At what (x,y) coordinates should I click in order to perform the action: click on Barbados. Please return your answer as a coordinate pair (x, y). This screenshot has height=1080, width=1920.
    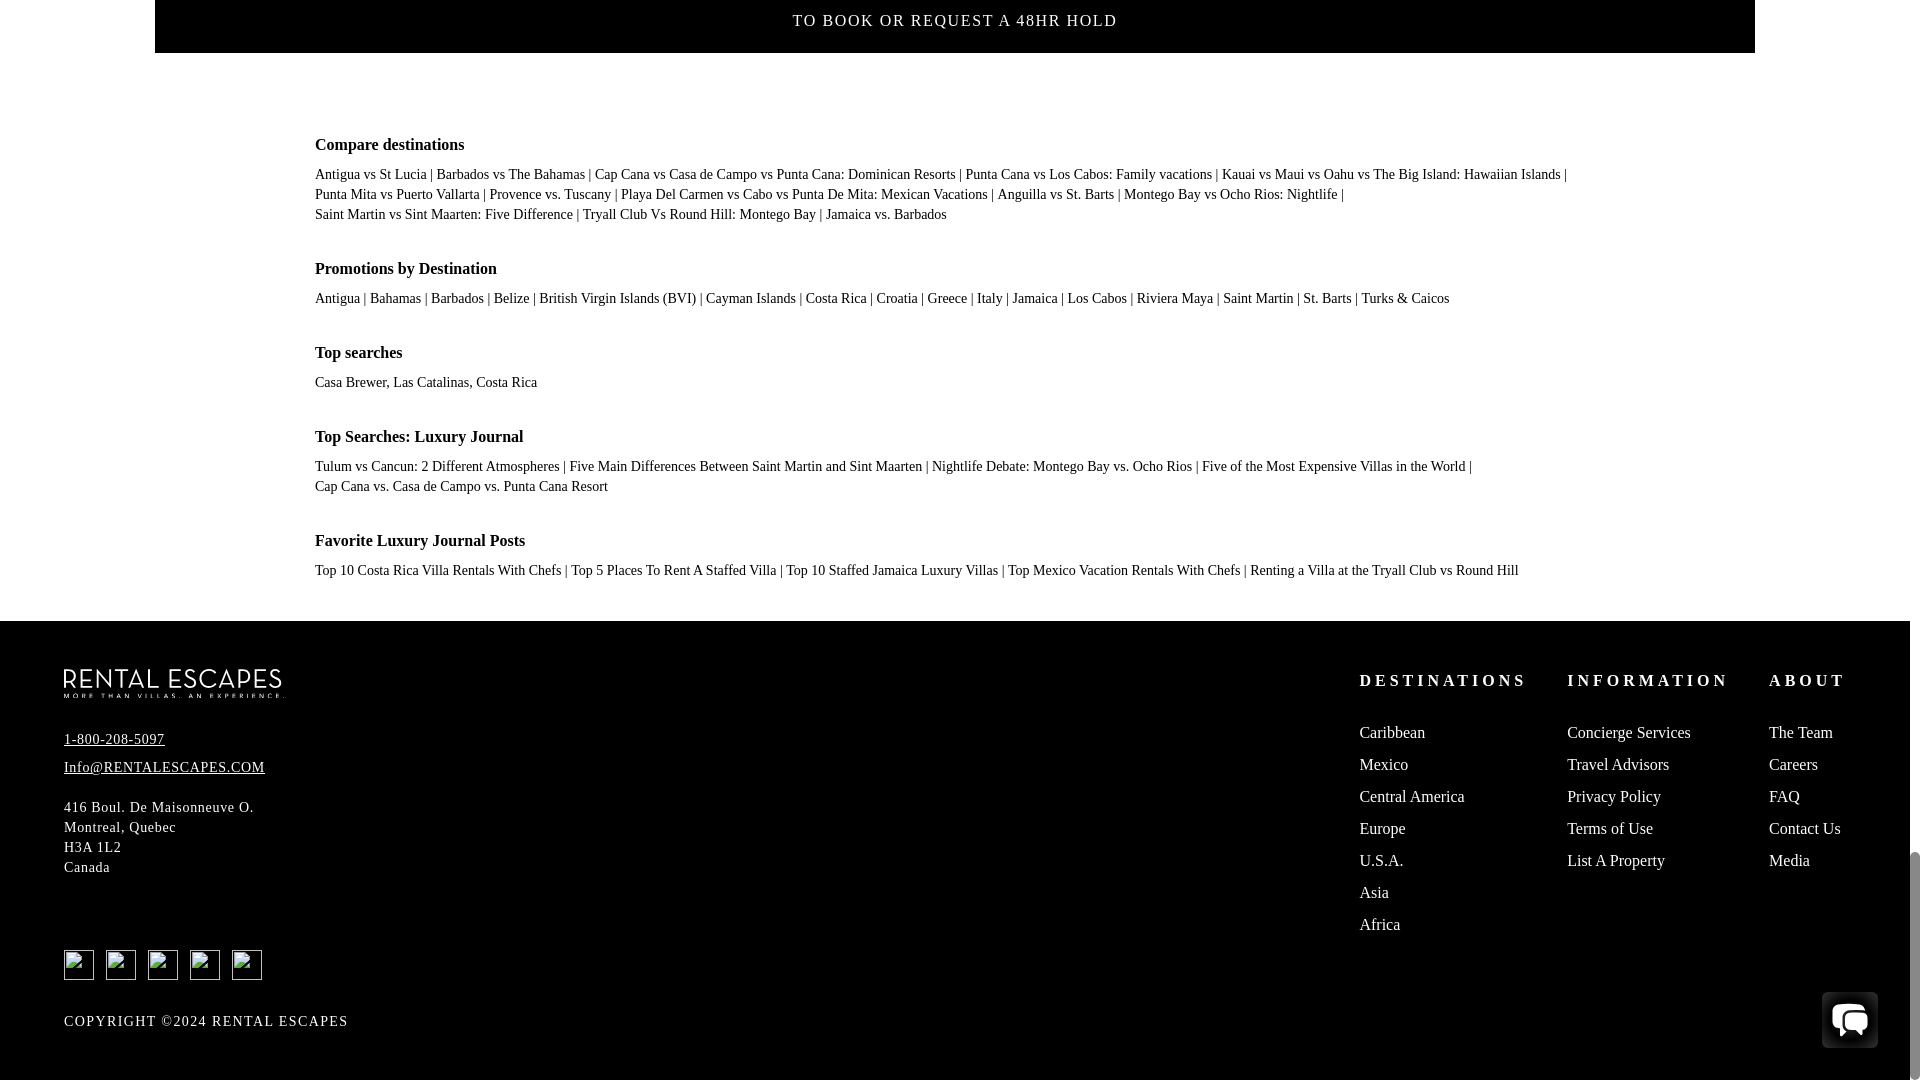
    Looking at the image, I should click on (456, 298).